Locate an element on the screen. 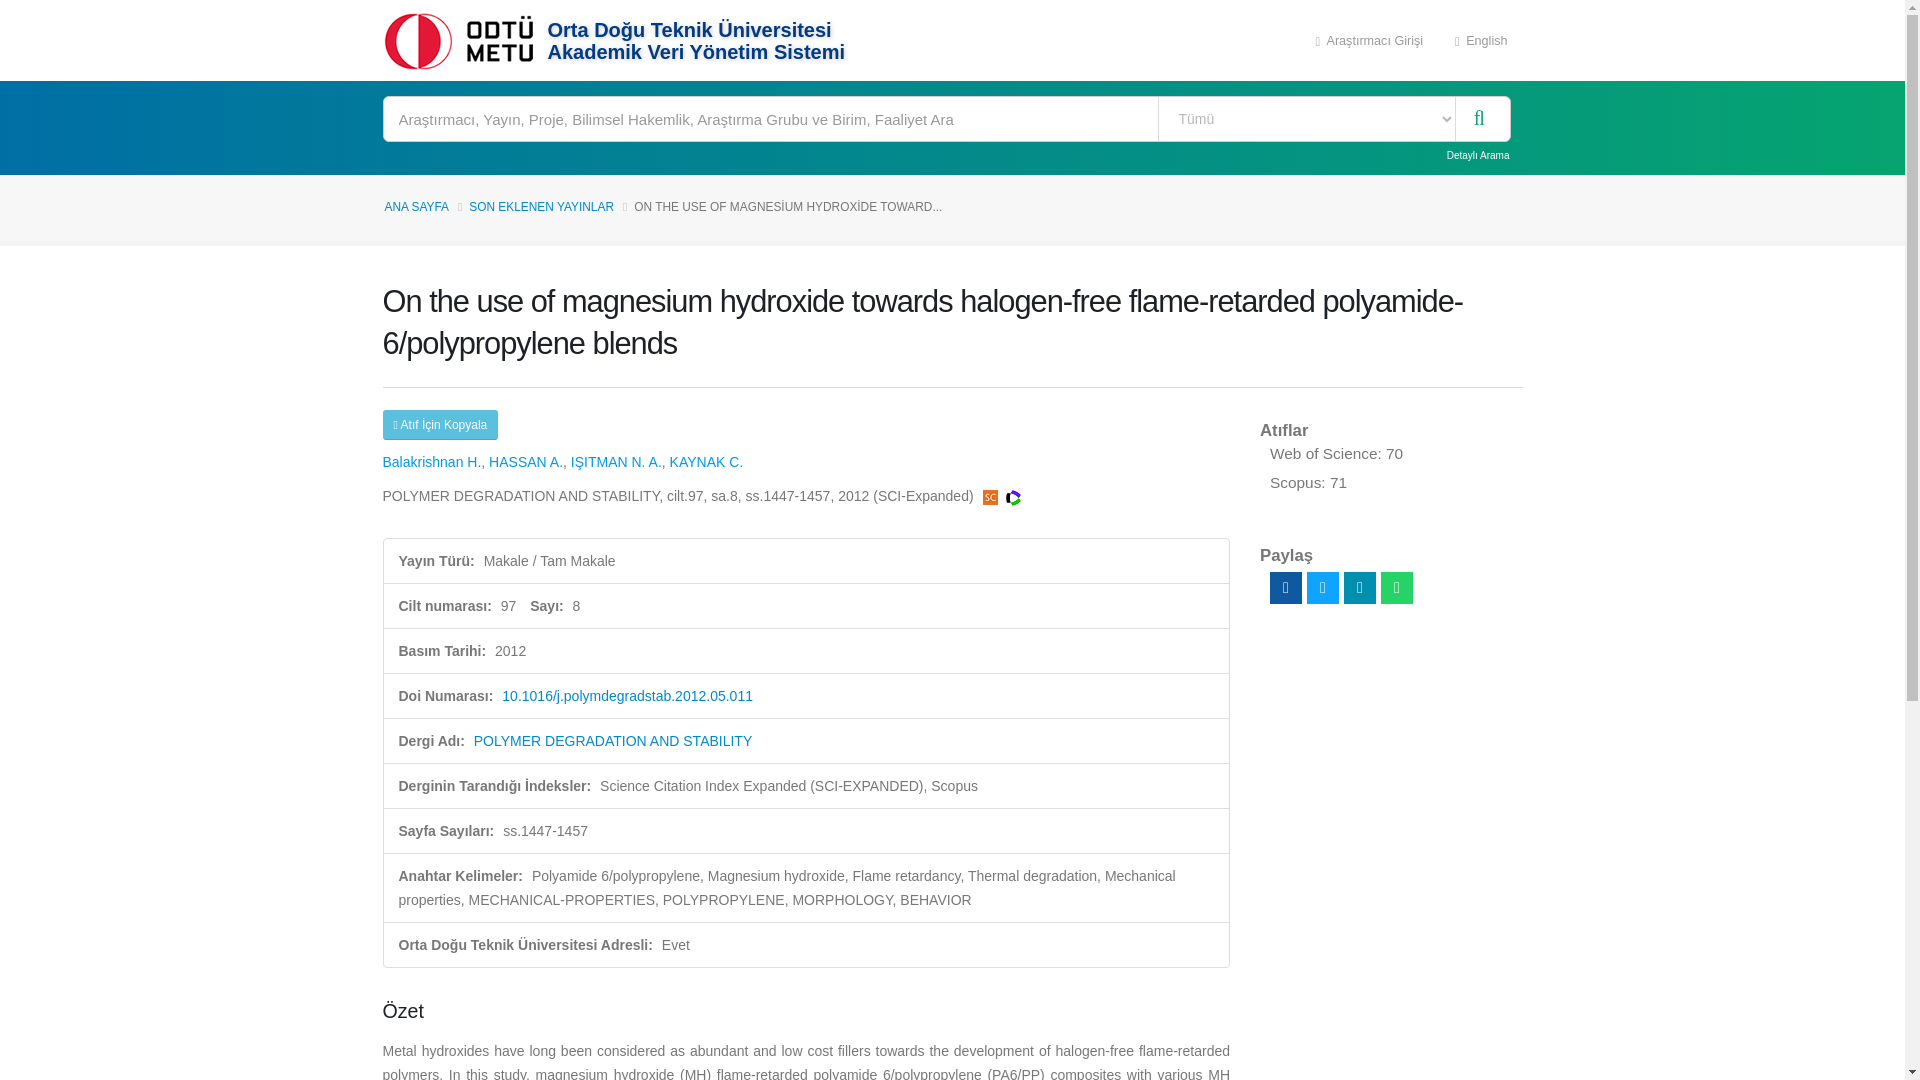 Image resolution: width=1920 pixels, height=1080 pixels. HASSAN A. is located at coordinates (526, 461).